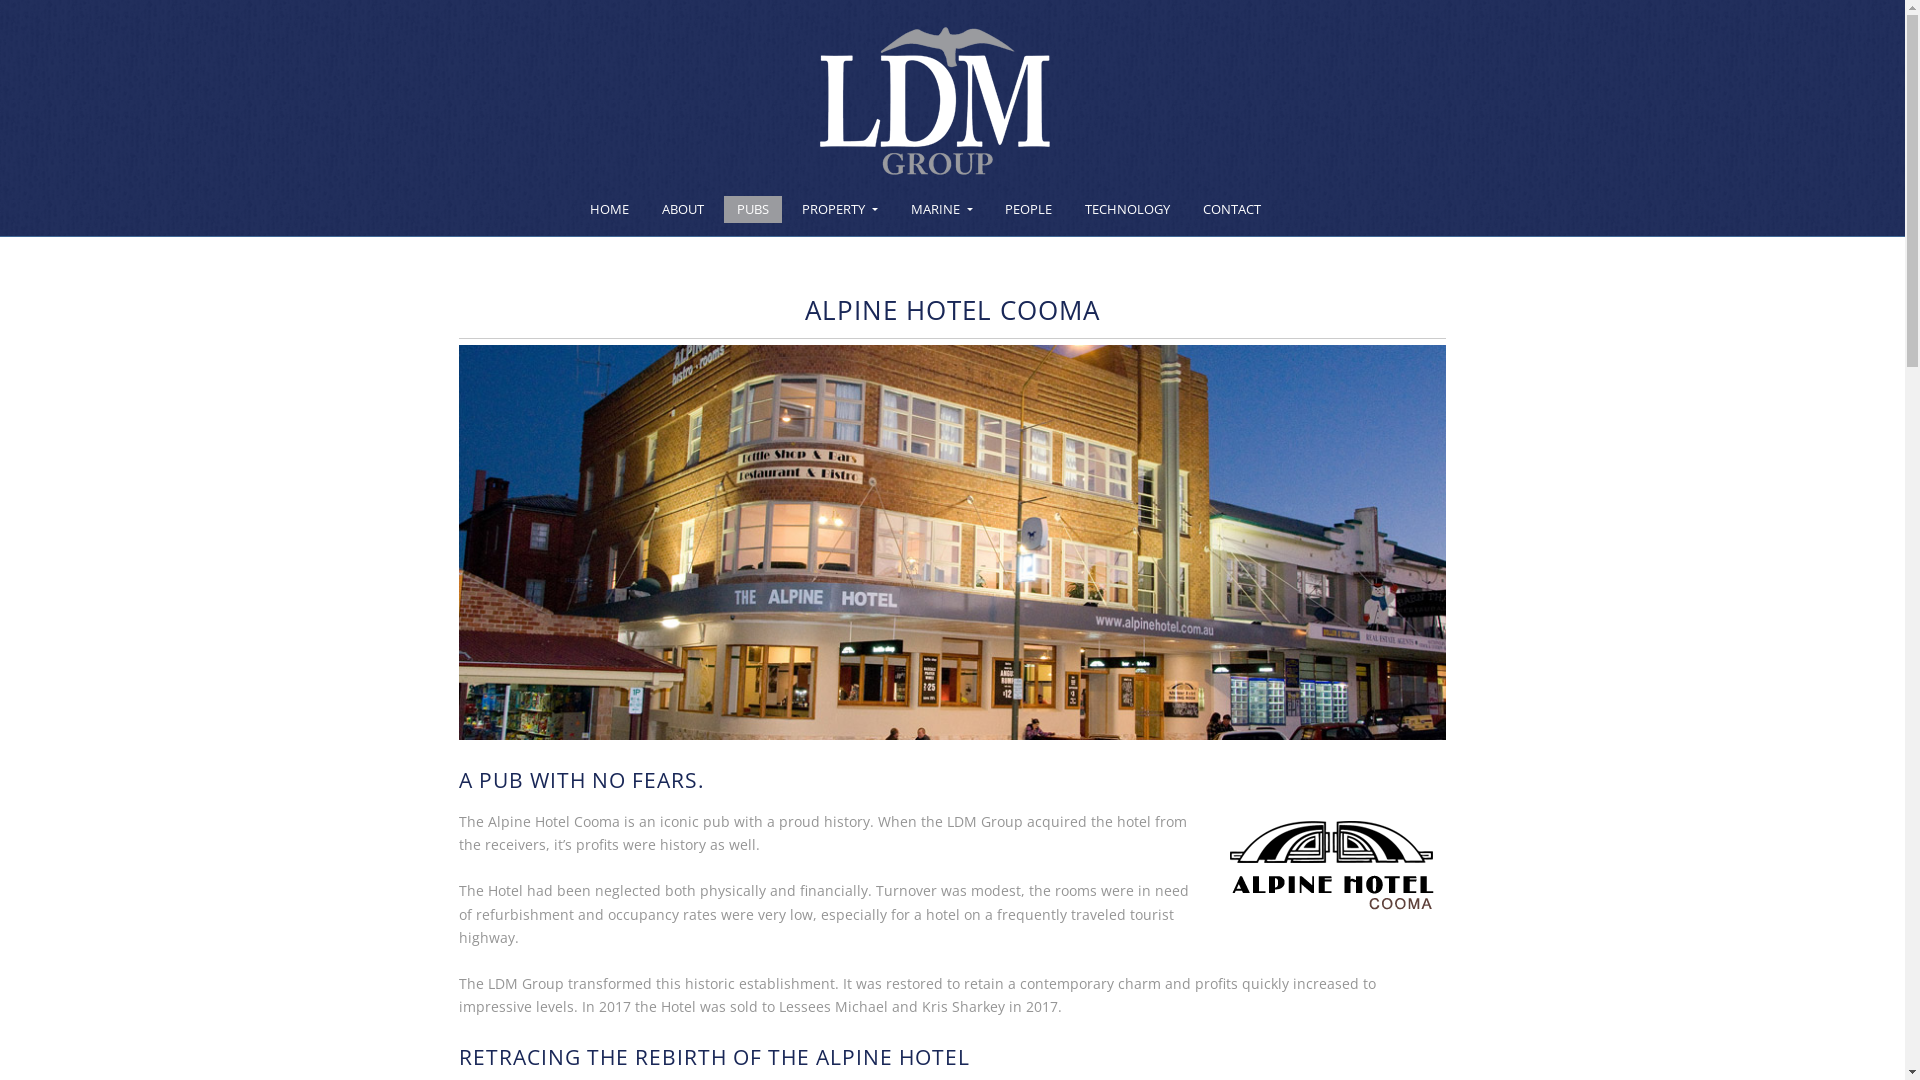  I want to click on Turning under performers into over achievers., so click(935, 108).